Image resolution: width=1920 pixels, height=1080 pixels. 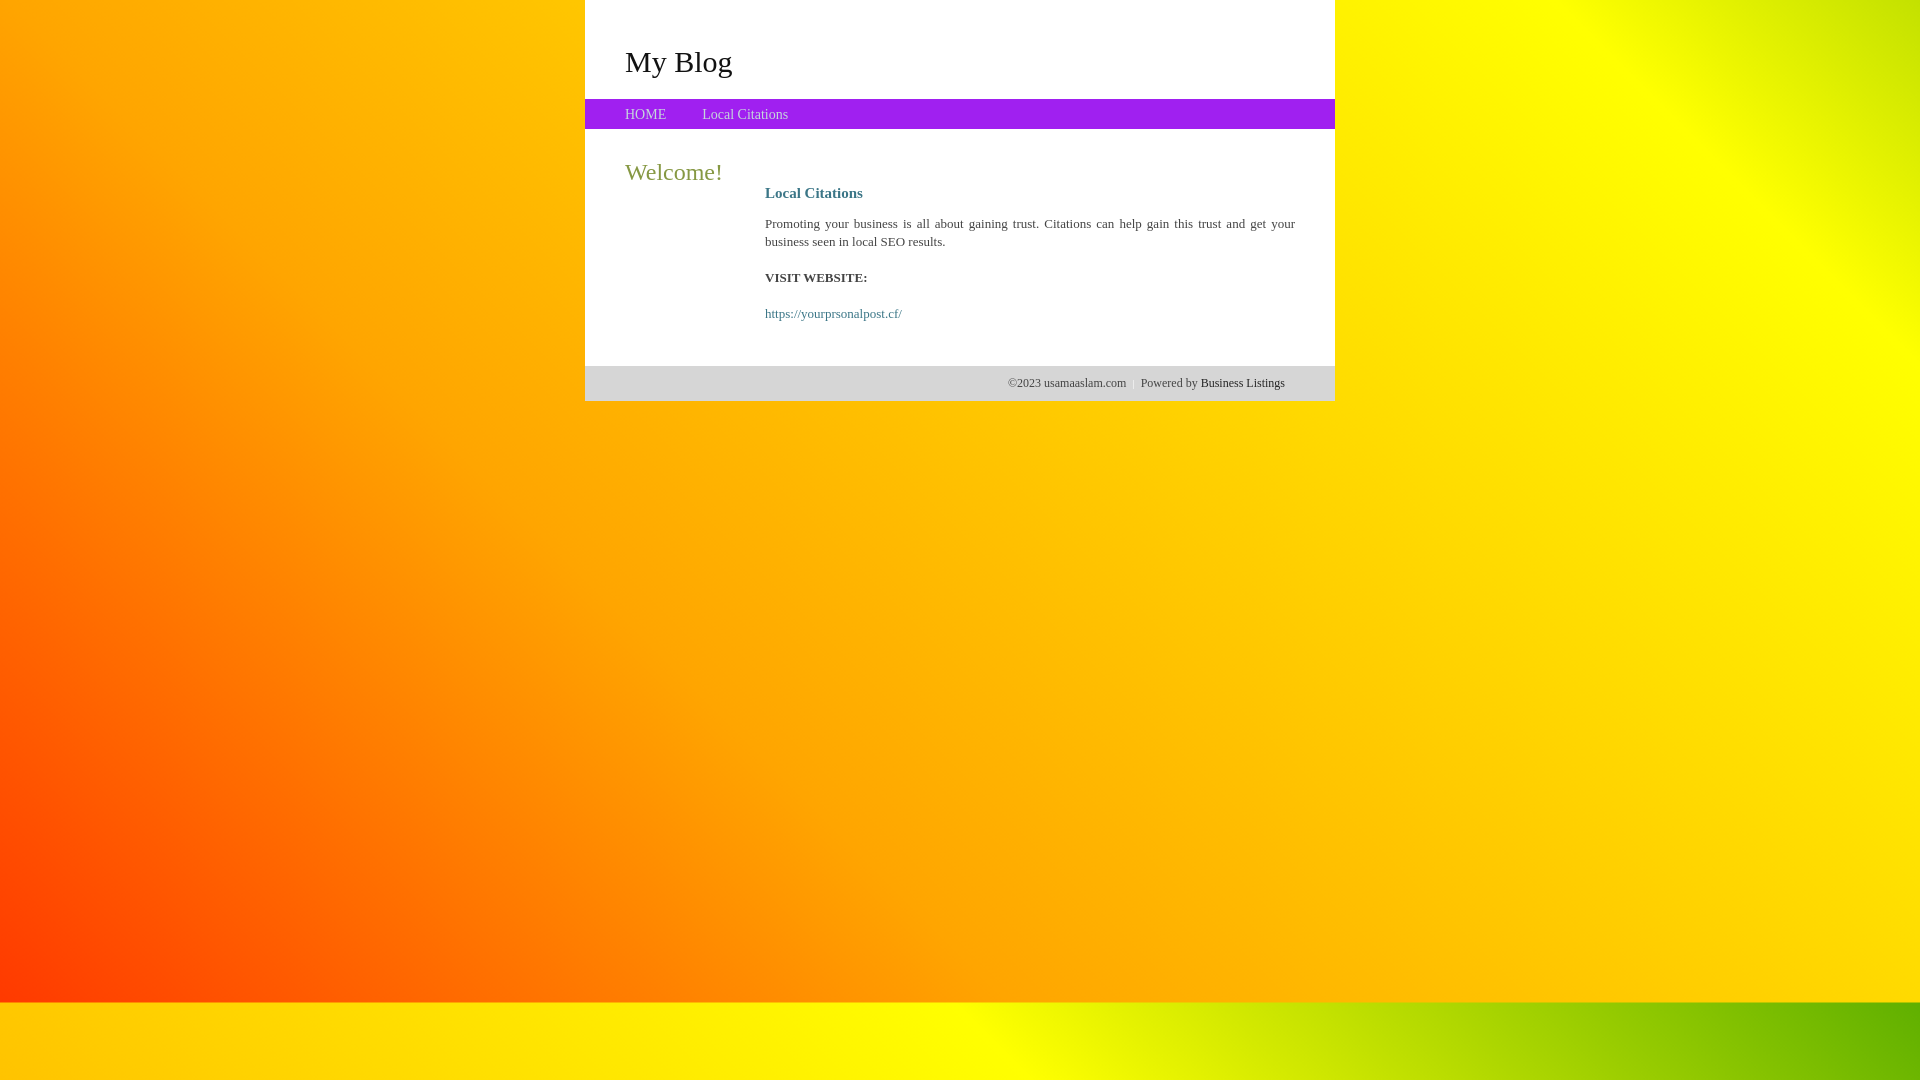 I want to click on Local Citations, so click(x=745, y=114).